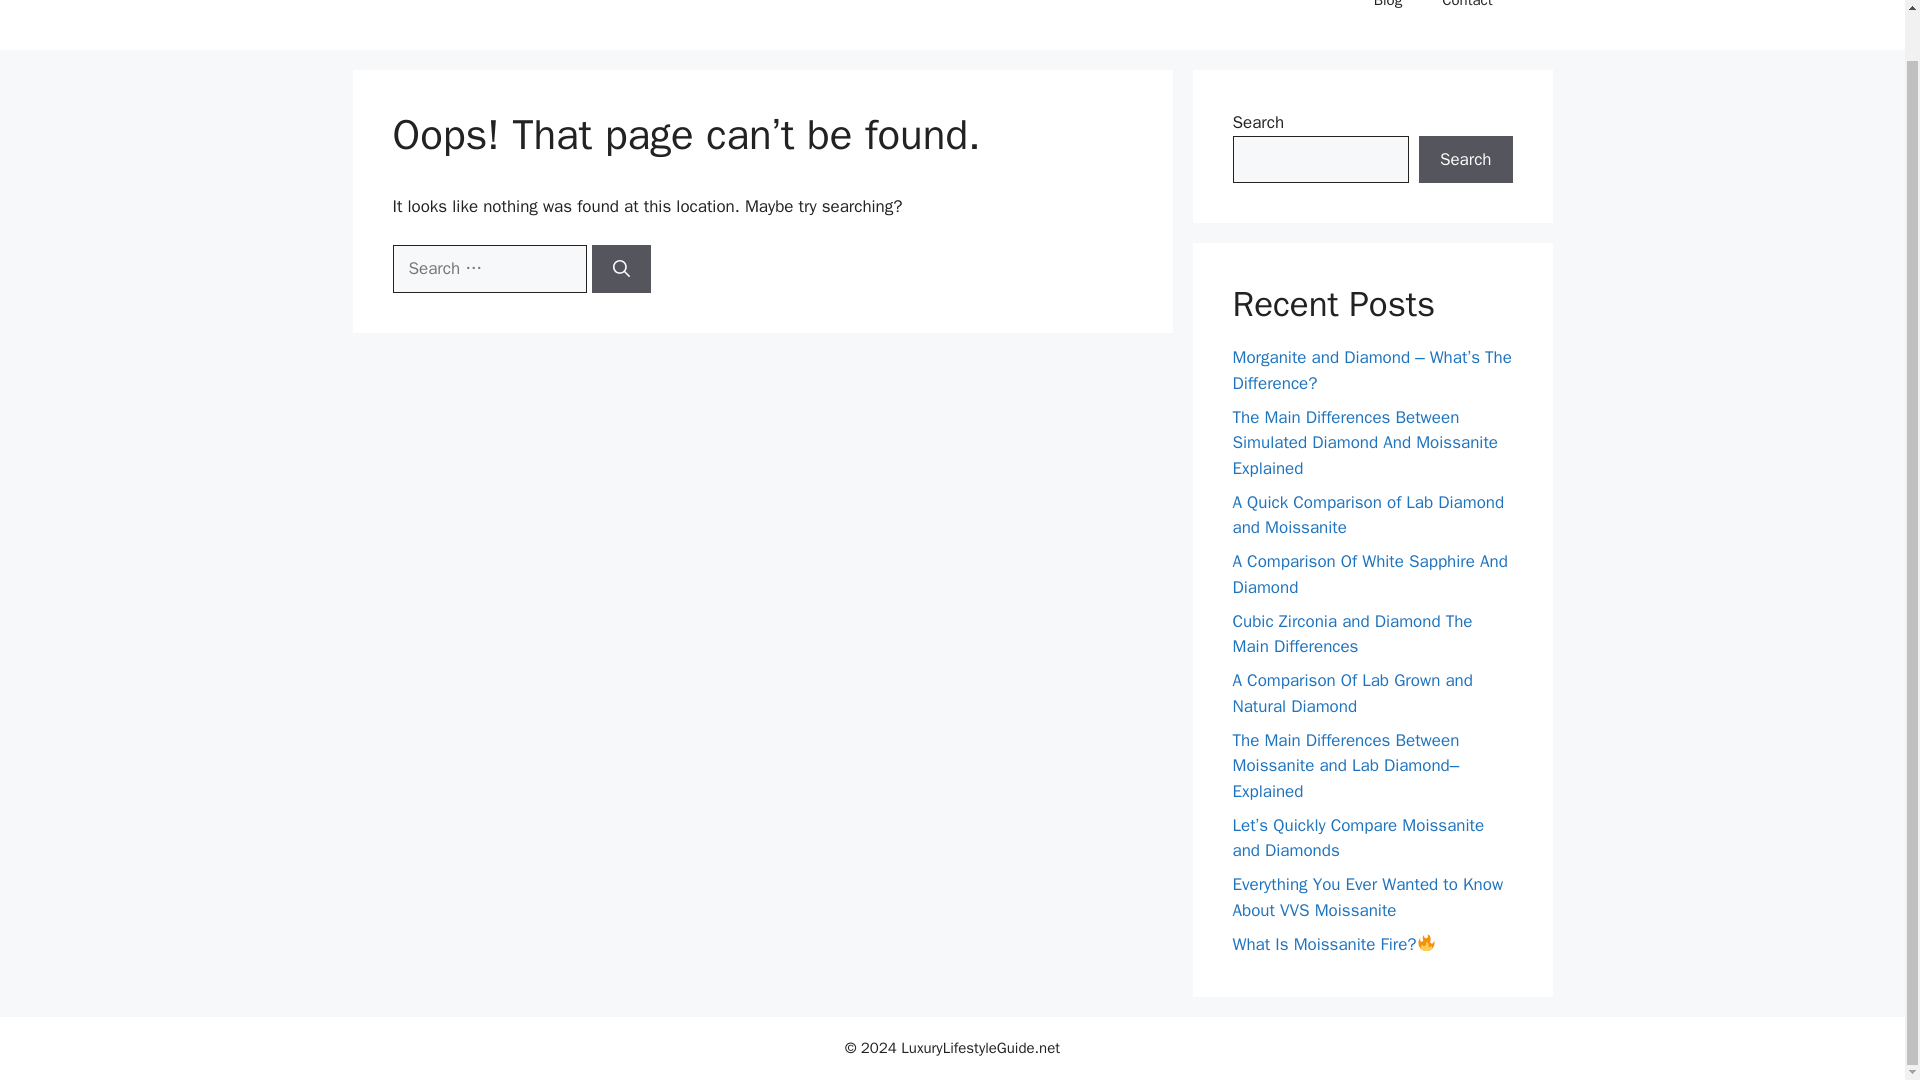 The width and height of the screenshot is (1920, 1080). Describe the element at coordinates (1388, 15) in the screenshot. I see `Blog` at that location.